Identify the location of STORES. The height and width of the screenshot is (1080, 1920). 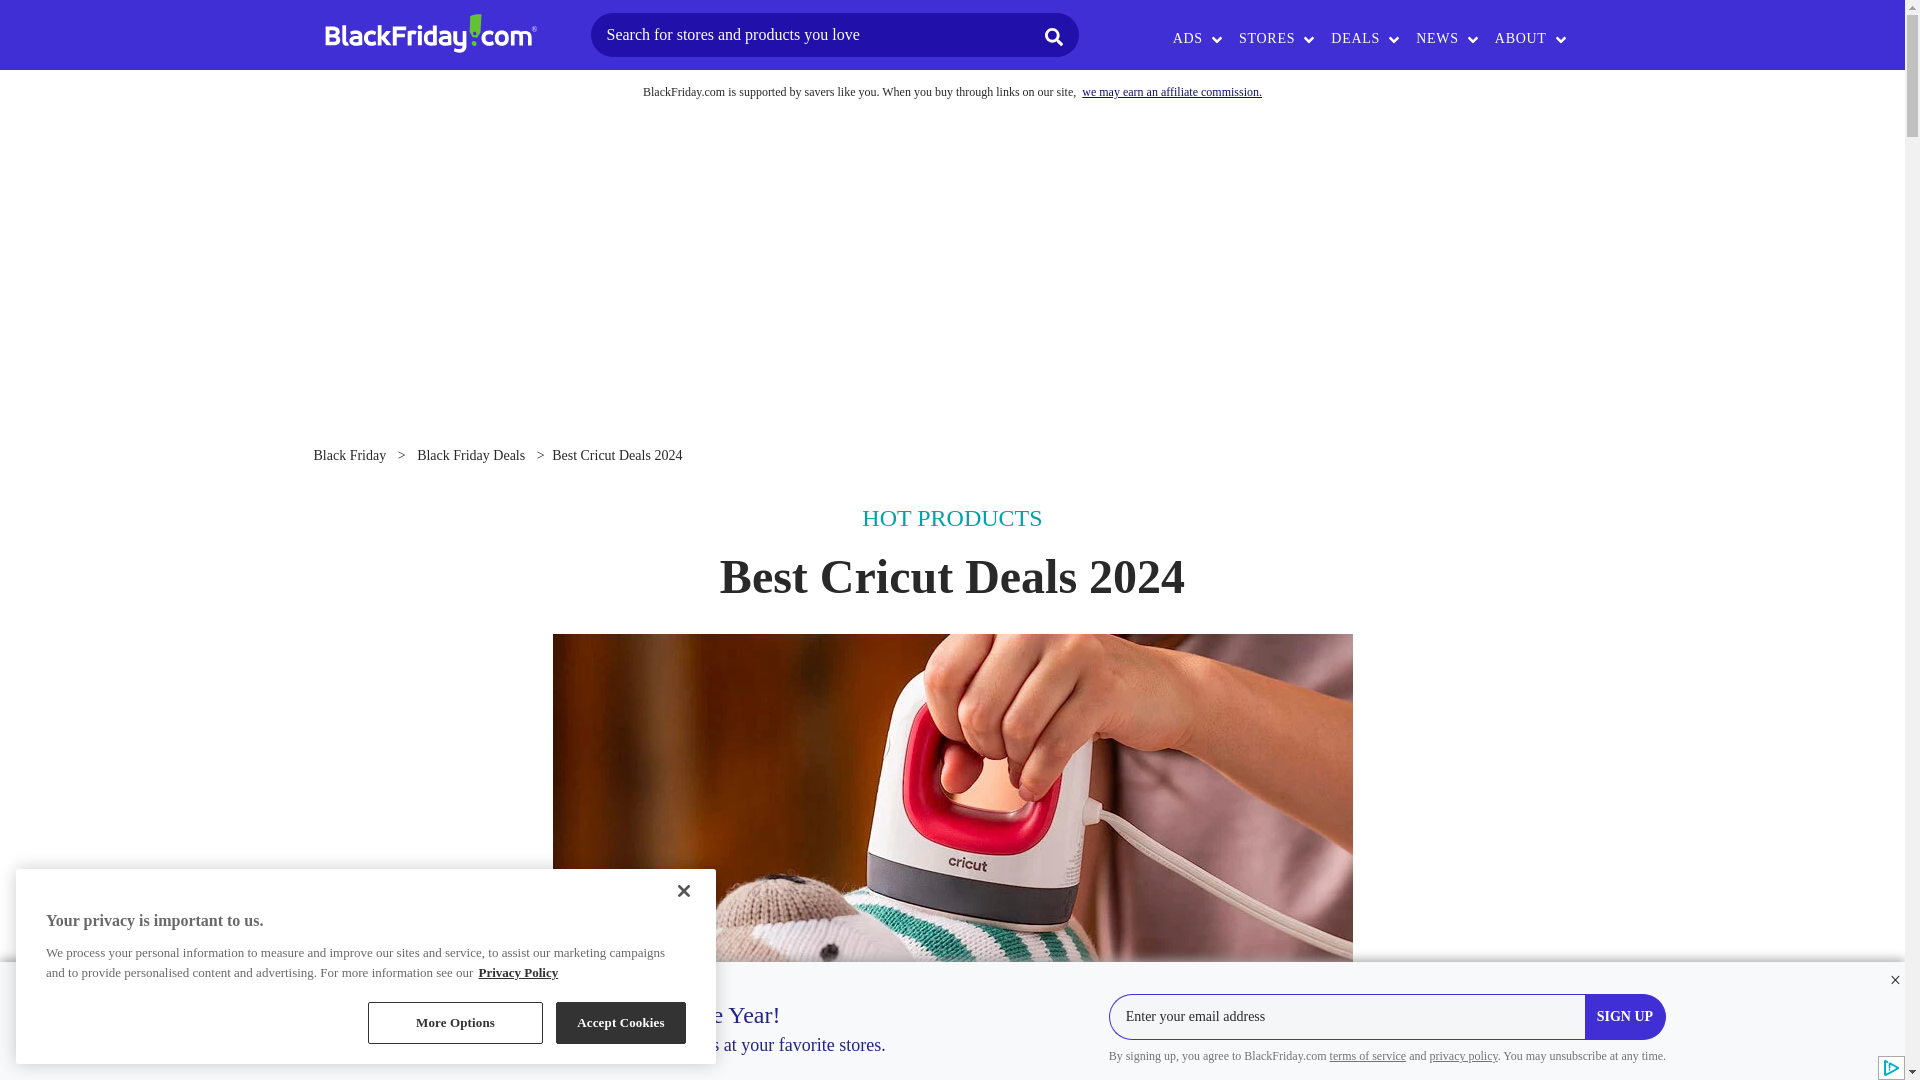
(1269, 38).